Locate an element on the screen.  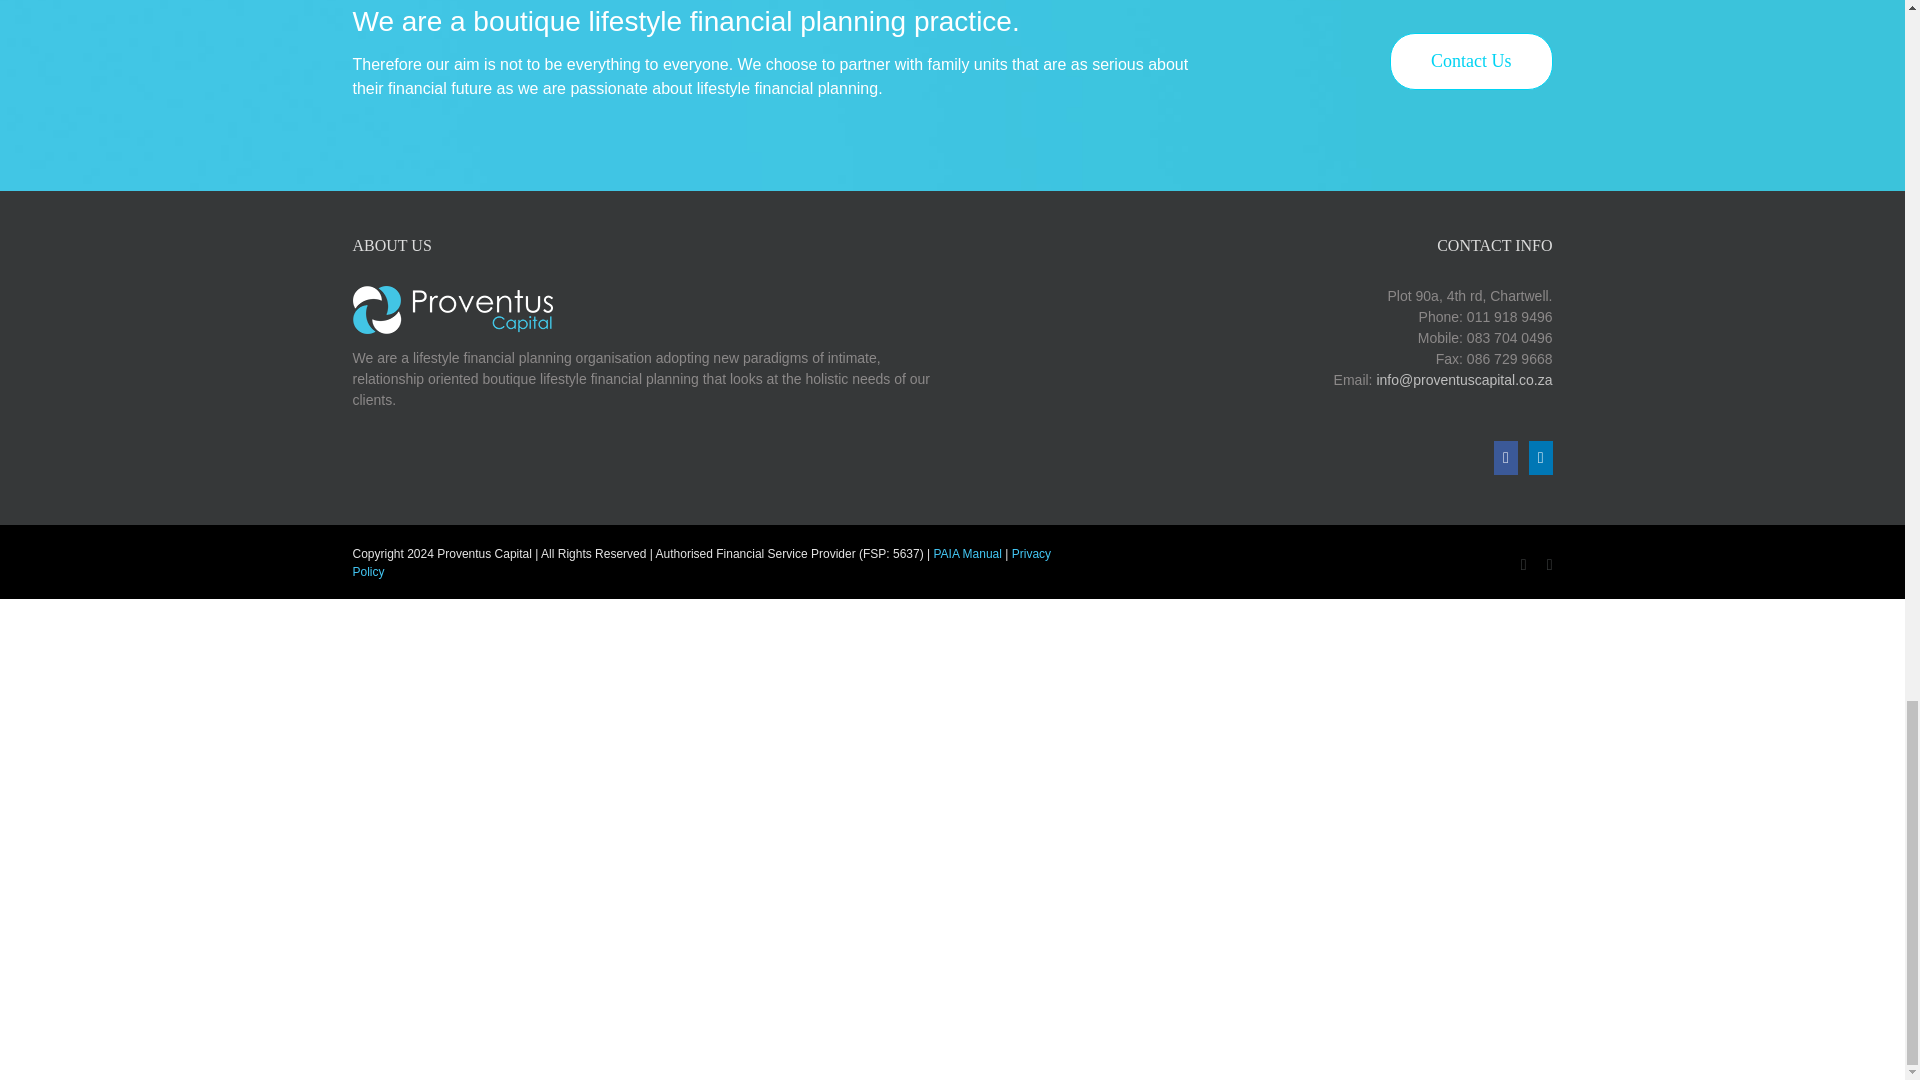
Privacy Policy is located at coordinates (700, 562).